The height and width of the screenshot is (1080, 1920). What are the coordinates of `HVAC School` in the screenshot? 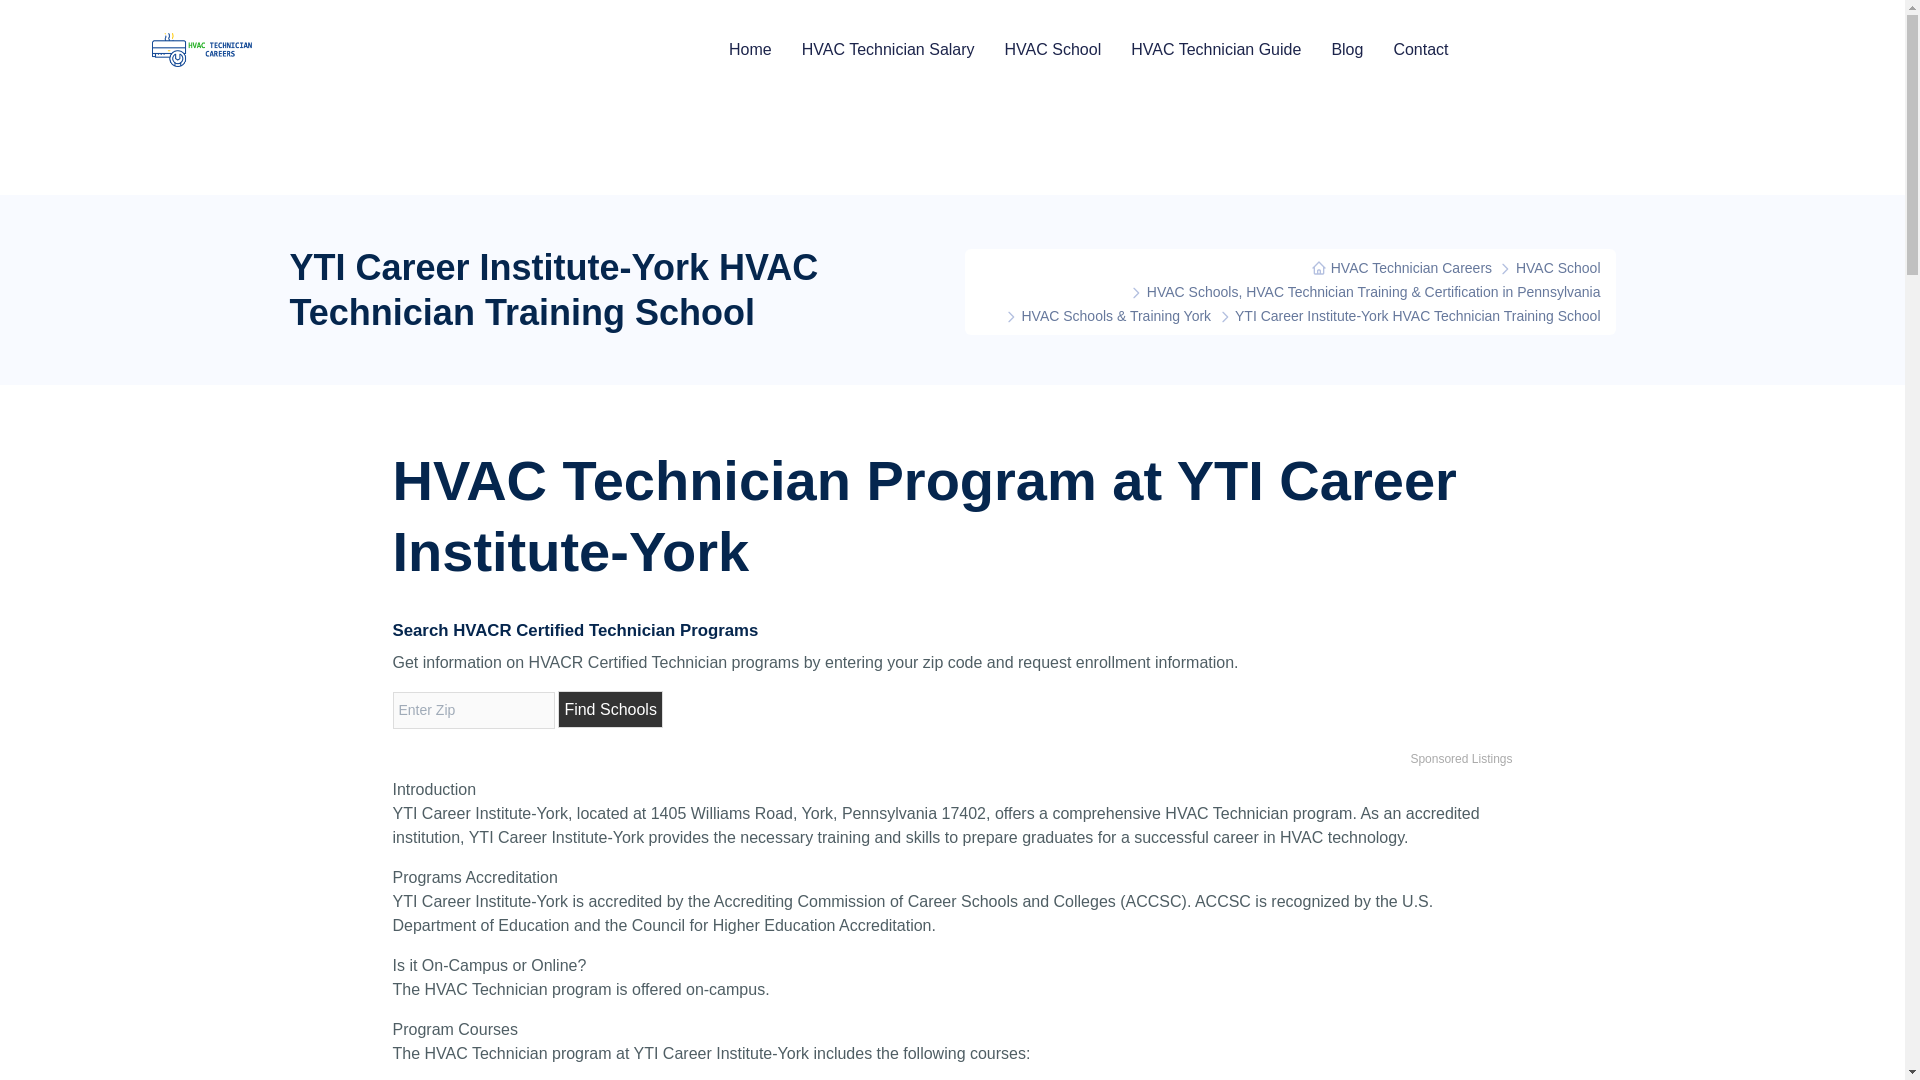 It's located at (1053, 49).